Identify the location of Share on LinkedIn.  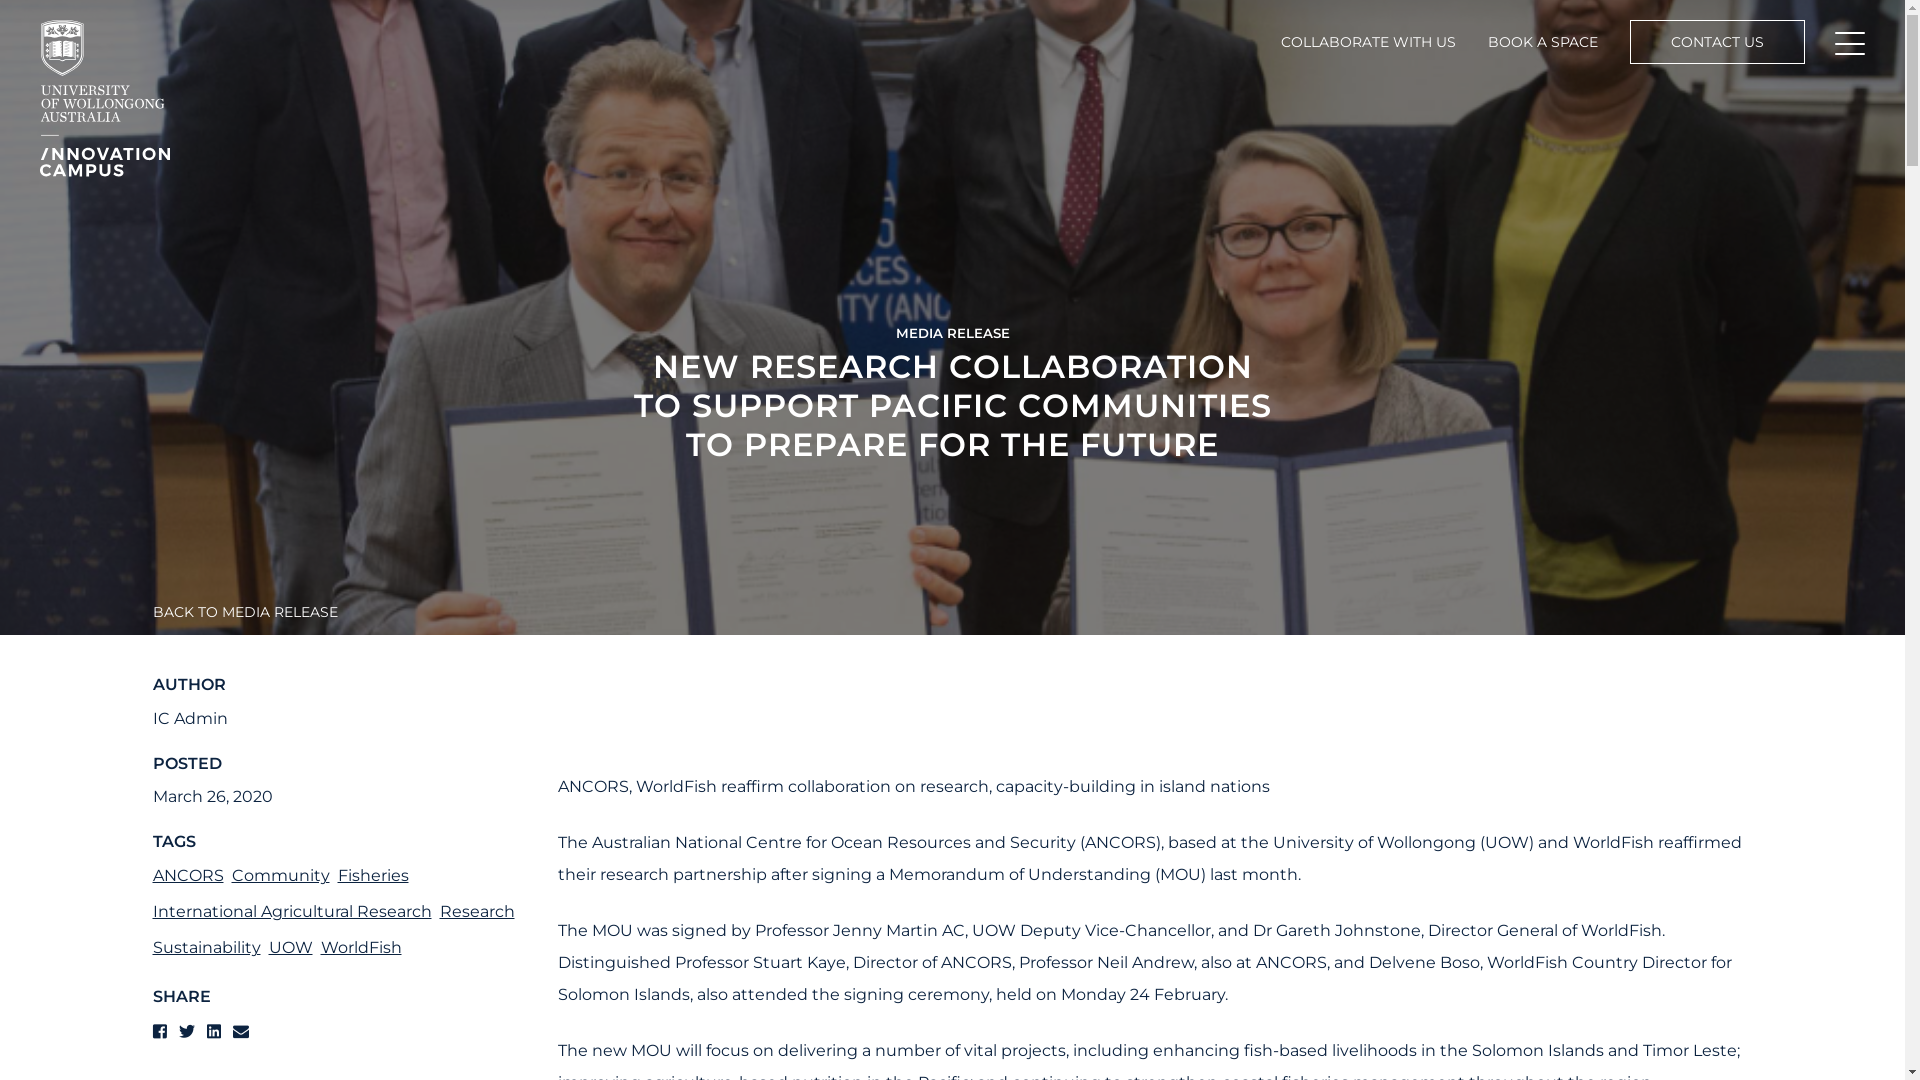
(215, 1032).